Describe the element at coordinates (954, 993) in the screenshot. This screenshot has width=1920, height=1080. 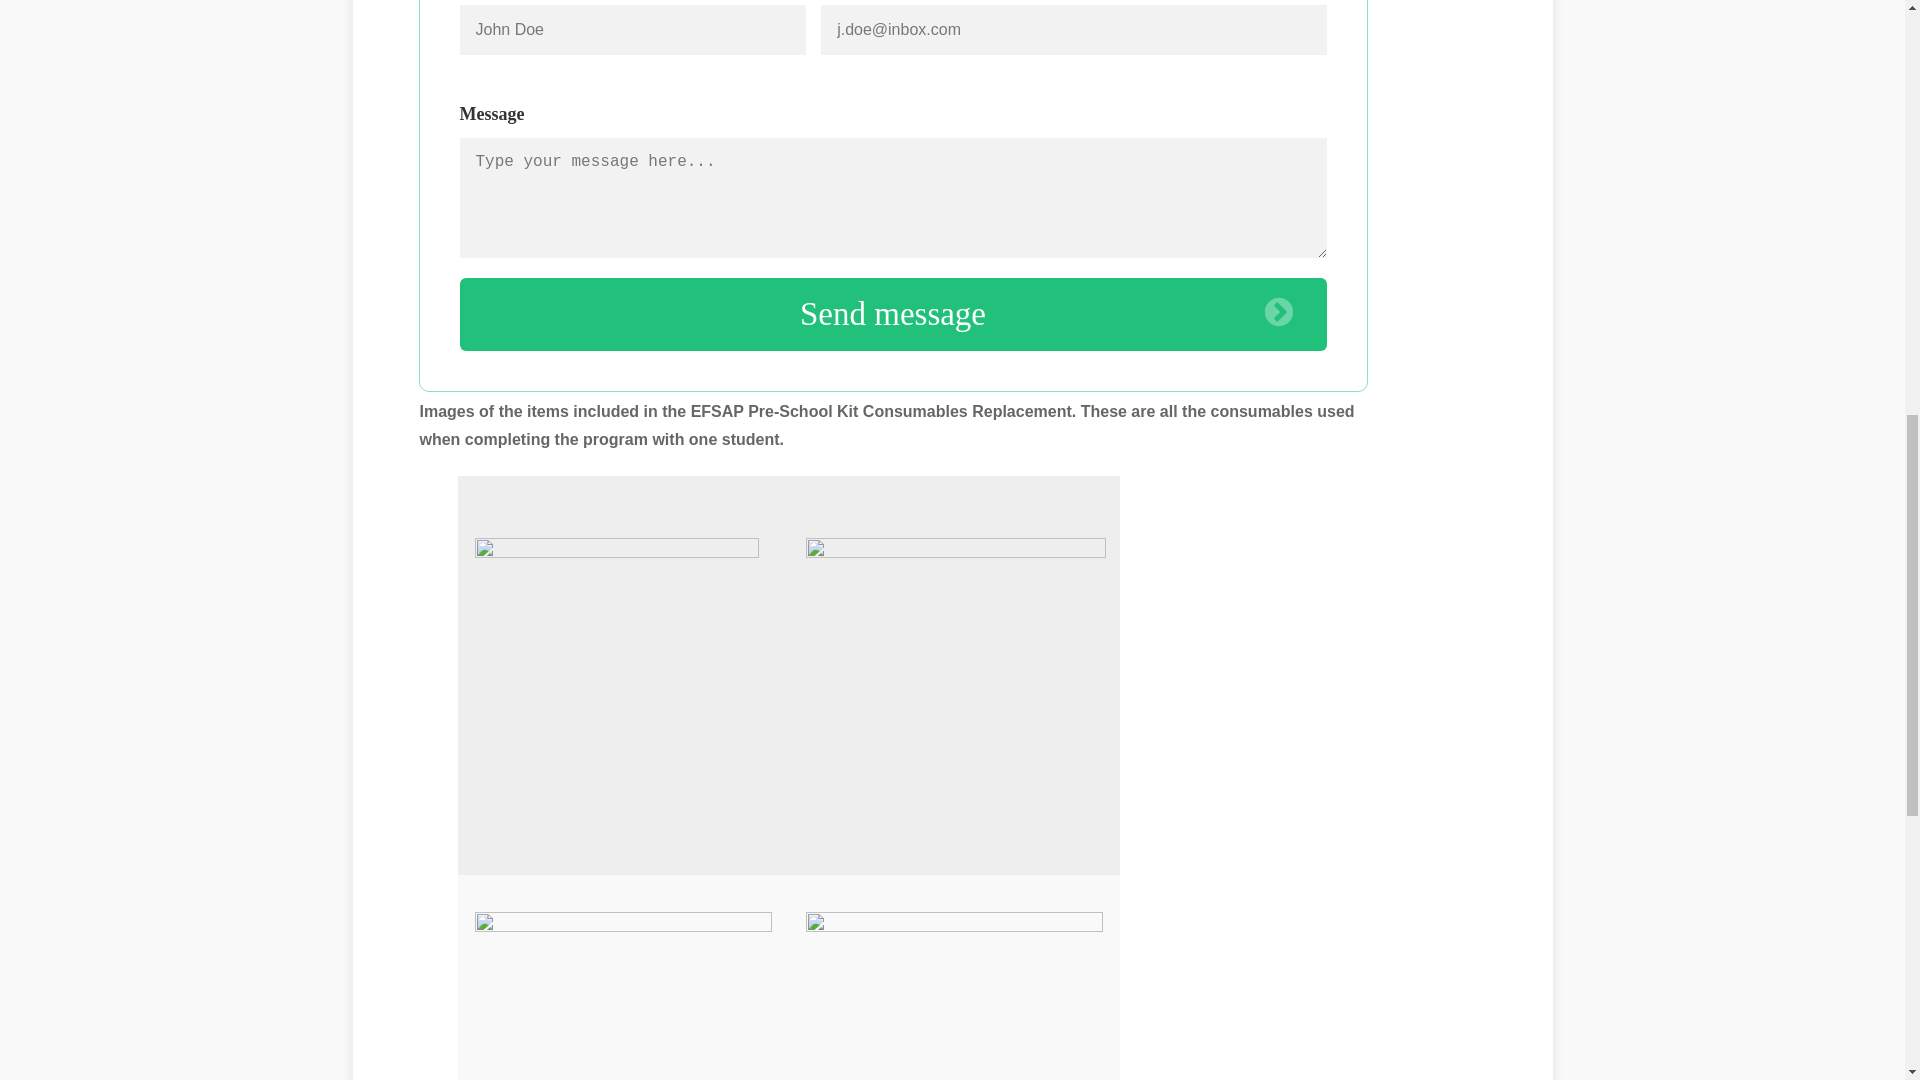
I see `Kit Replentish 7` at that location.